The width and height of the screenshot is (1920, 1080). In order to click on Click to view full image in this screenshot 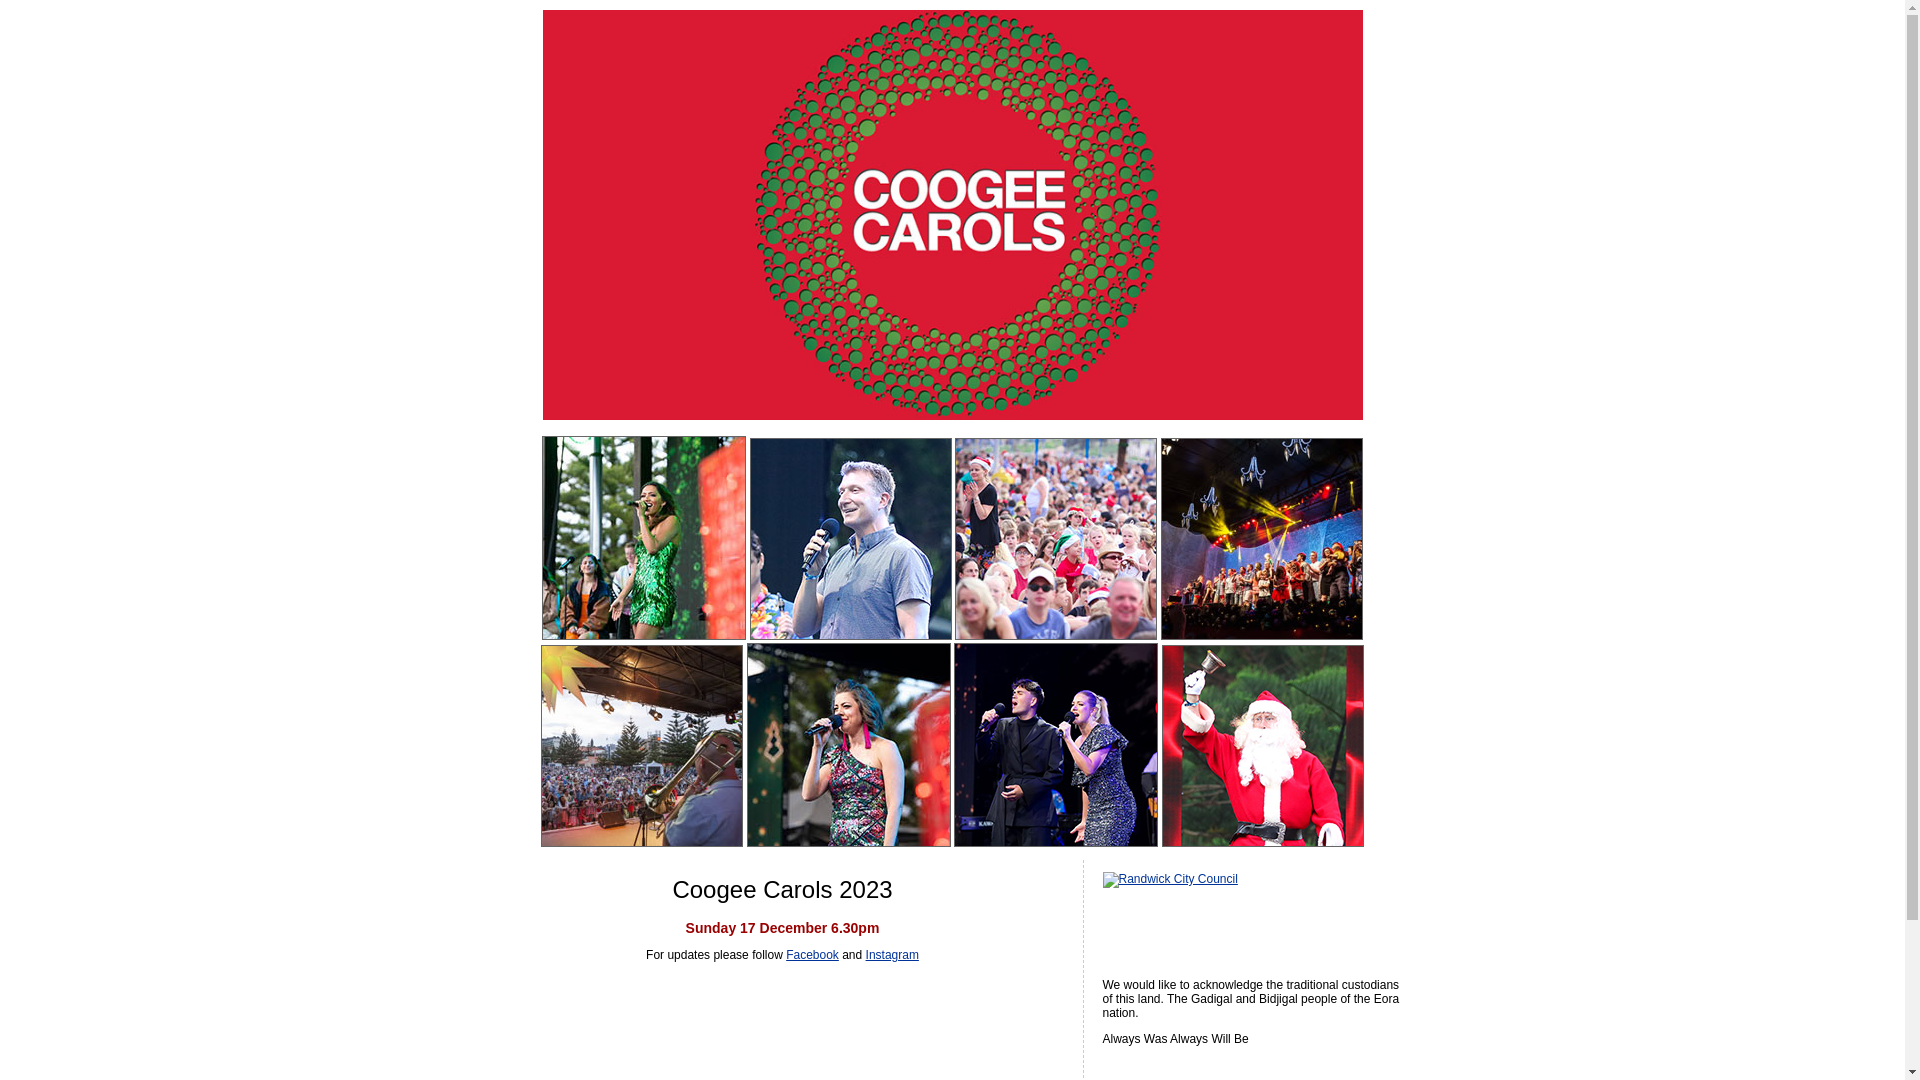, I will do `click(642, 746)`.